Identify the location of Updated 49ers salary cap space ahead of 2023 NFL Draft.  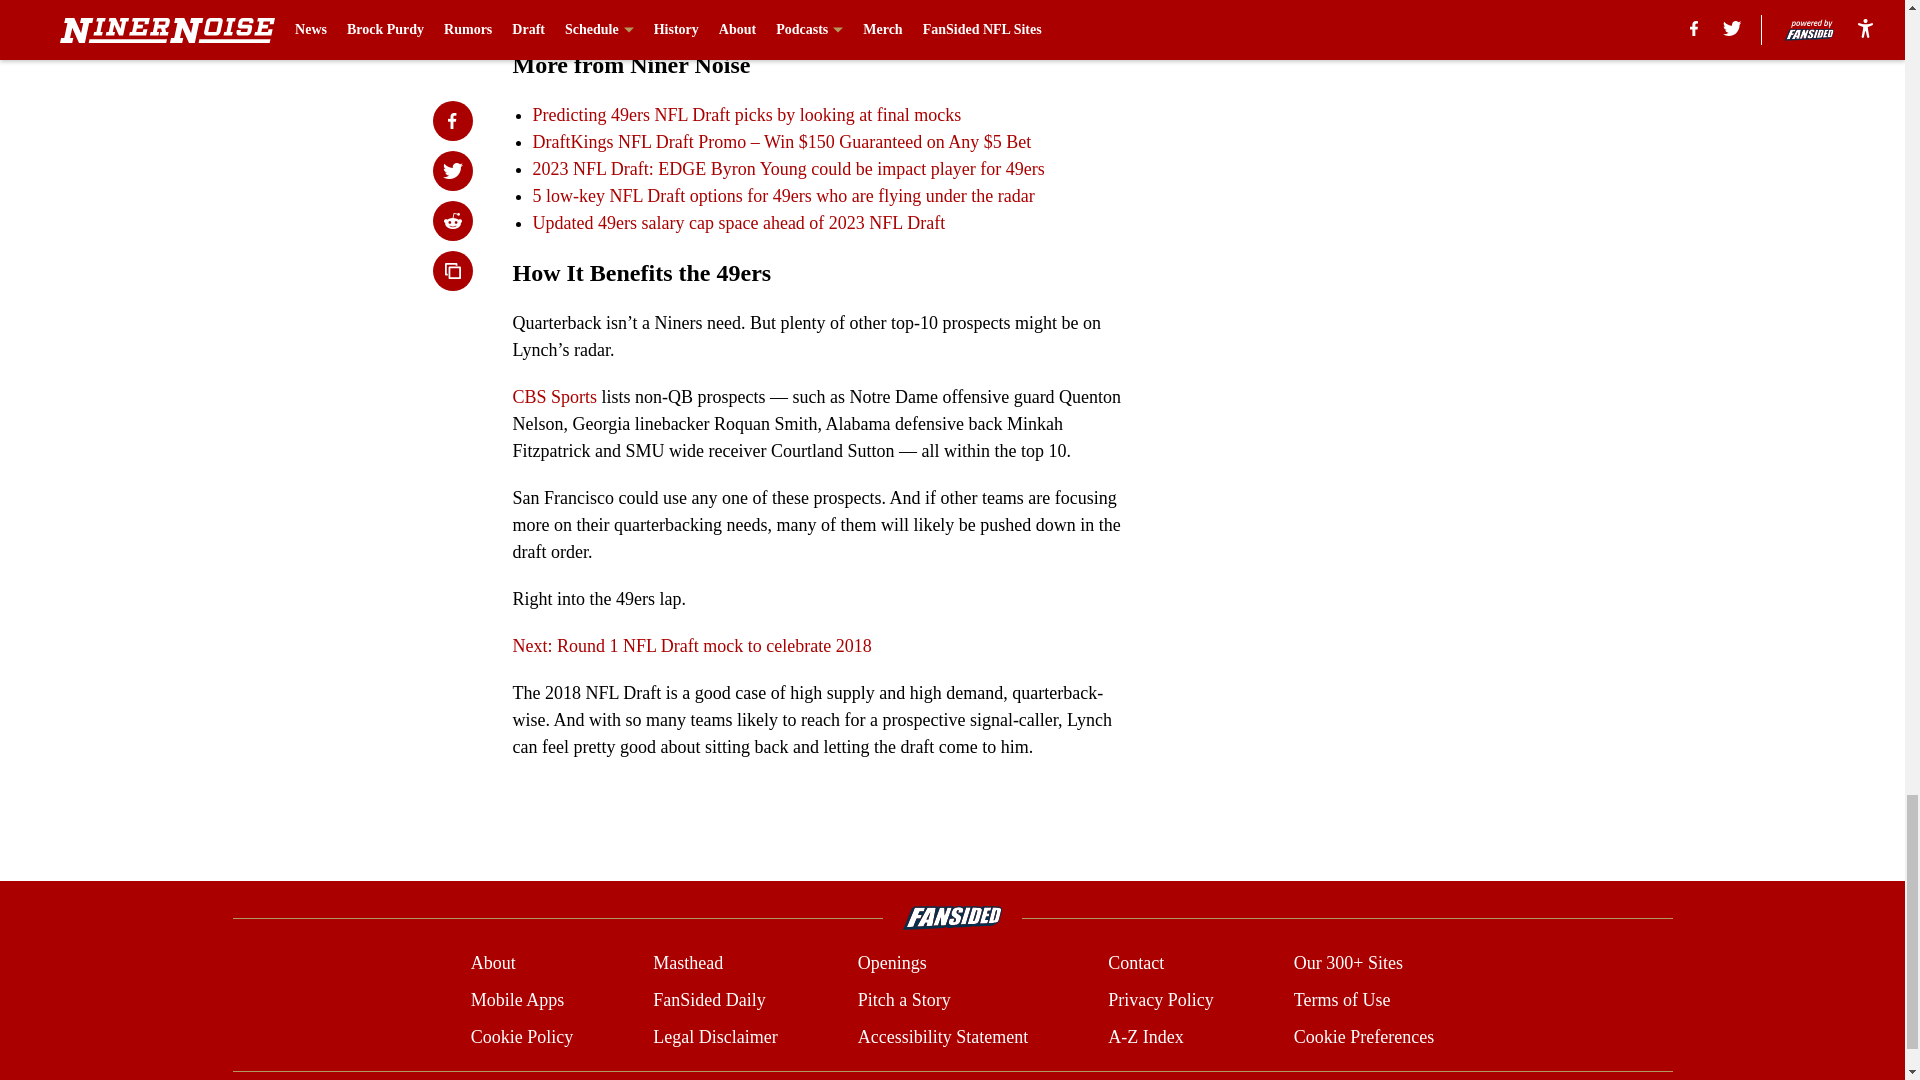
(738, 222).